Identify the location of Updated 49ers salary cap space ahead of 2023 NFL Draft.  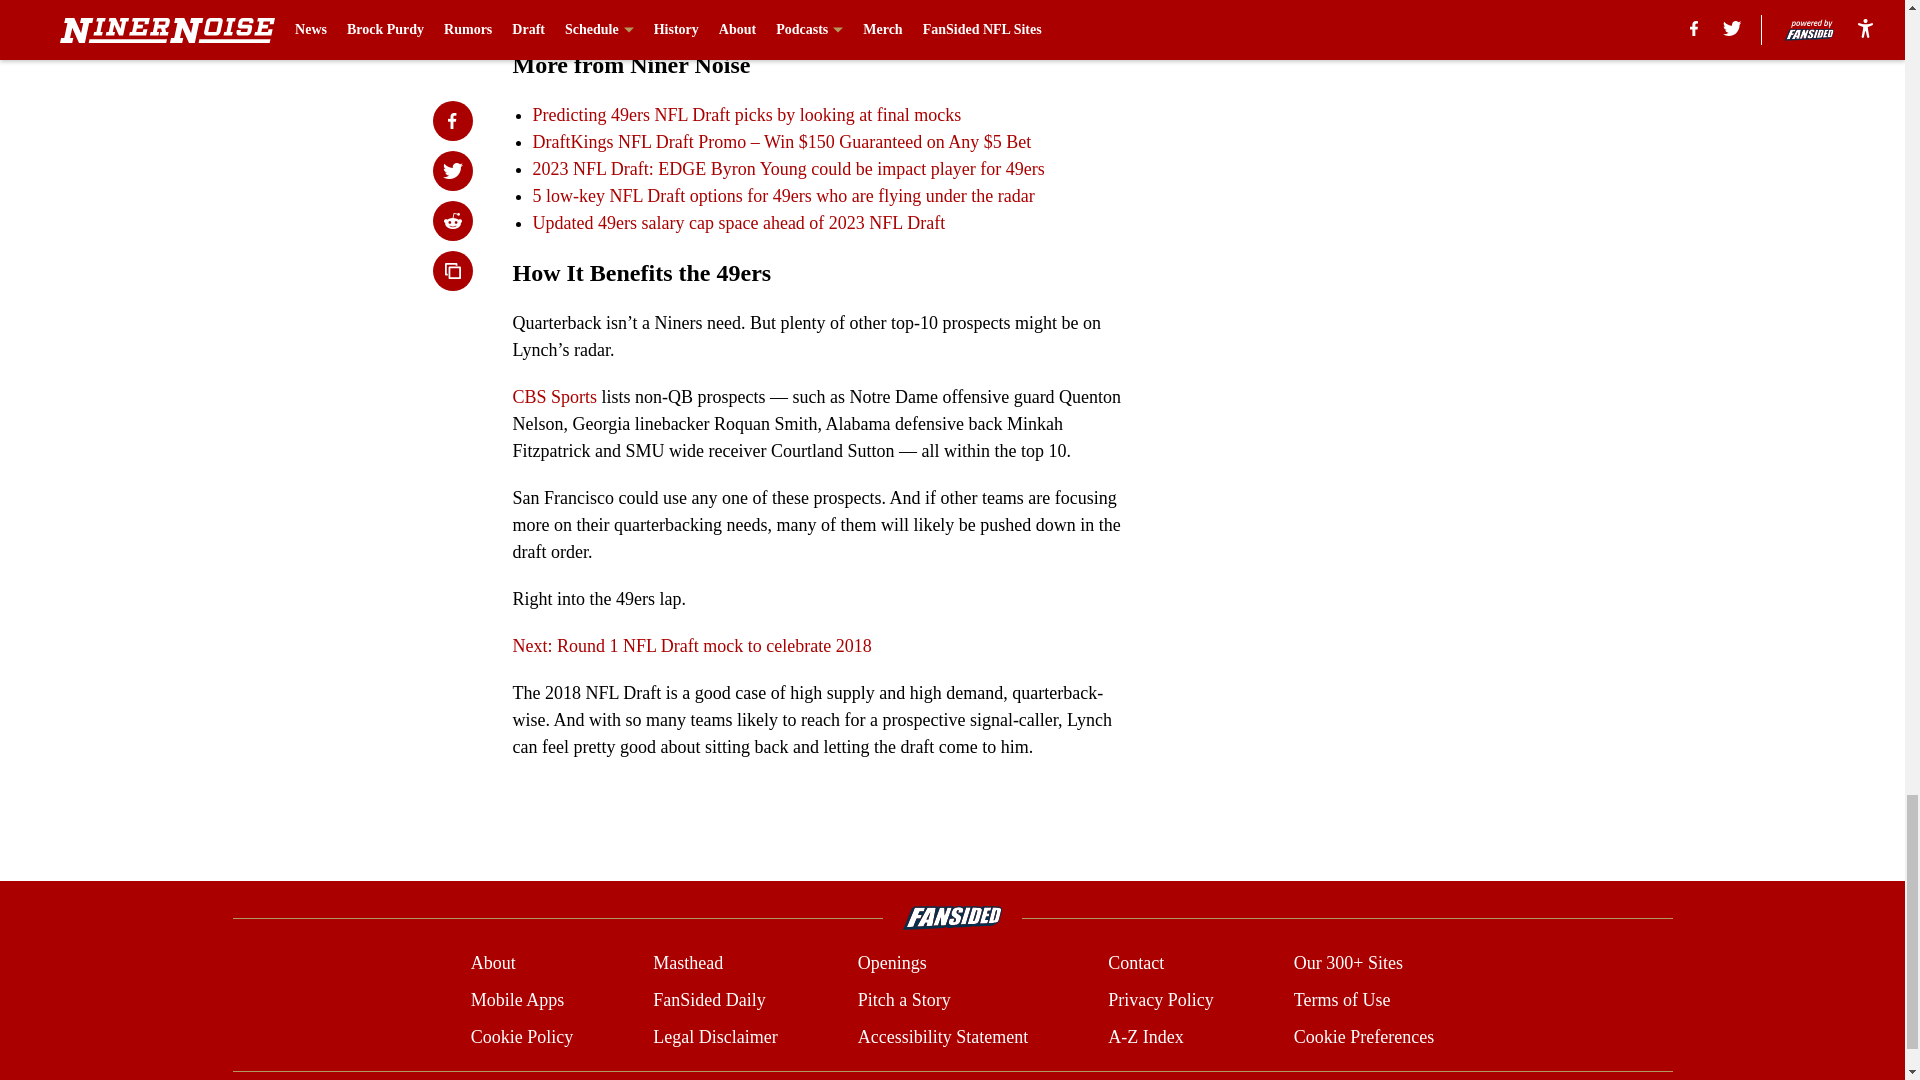
(738, 222).